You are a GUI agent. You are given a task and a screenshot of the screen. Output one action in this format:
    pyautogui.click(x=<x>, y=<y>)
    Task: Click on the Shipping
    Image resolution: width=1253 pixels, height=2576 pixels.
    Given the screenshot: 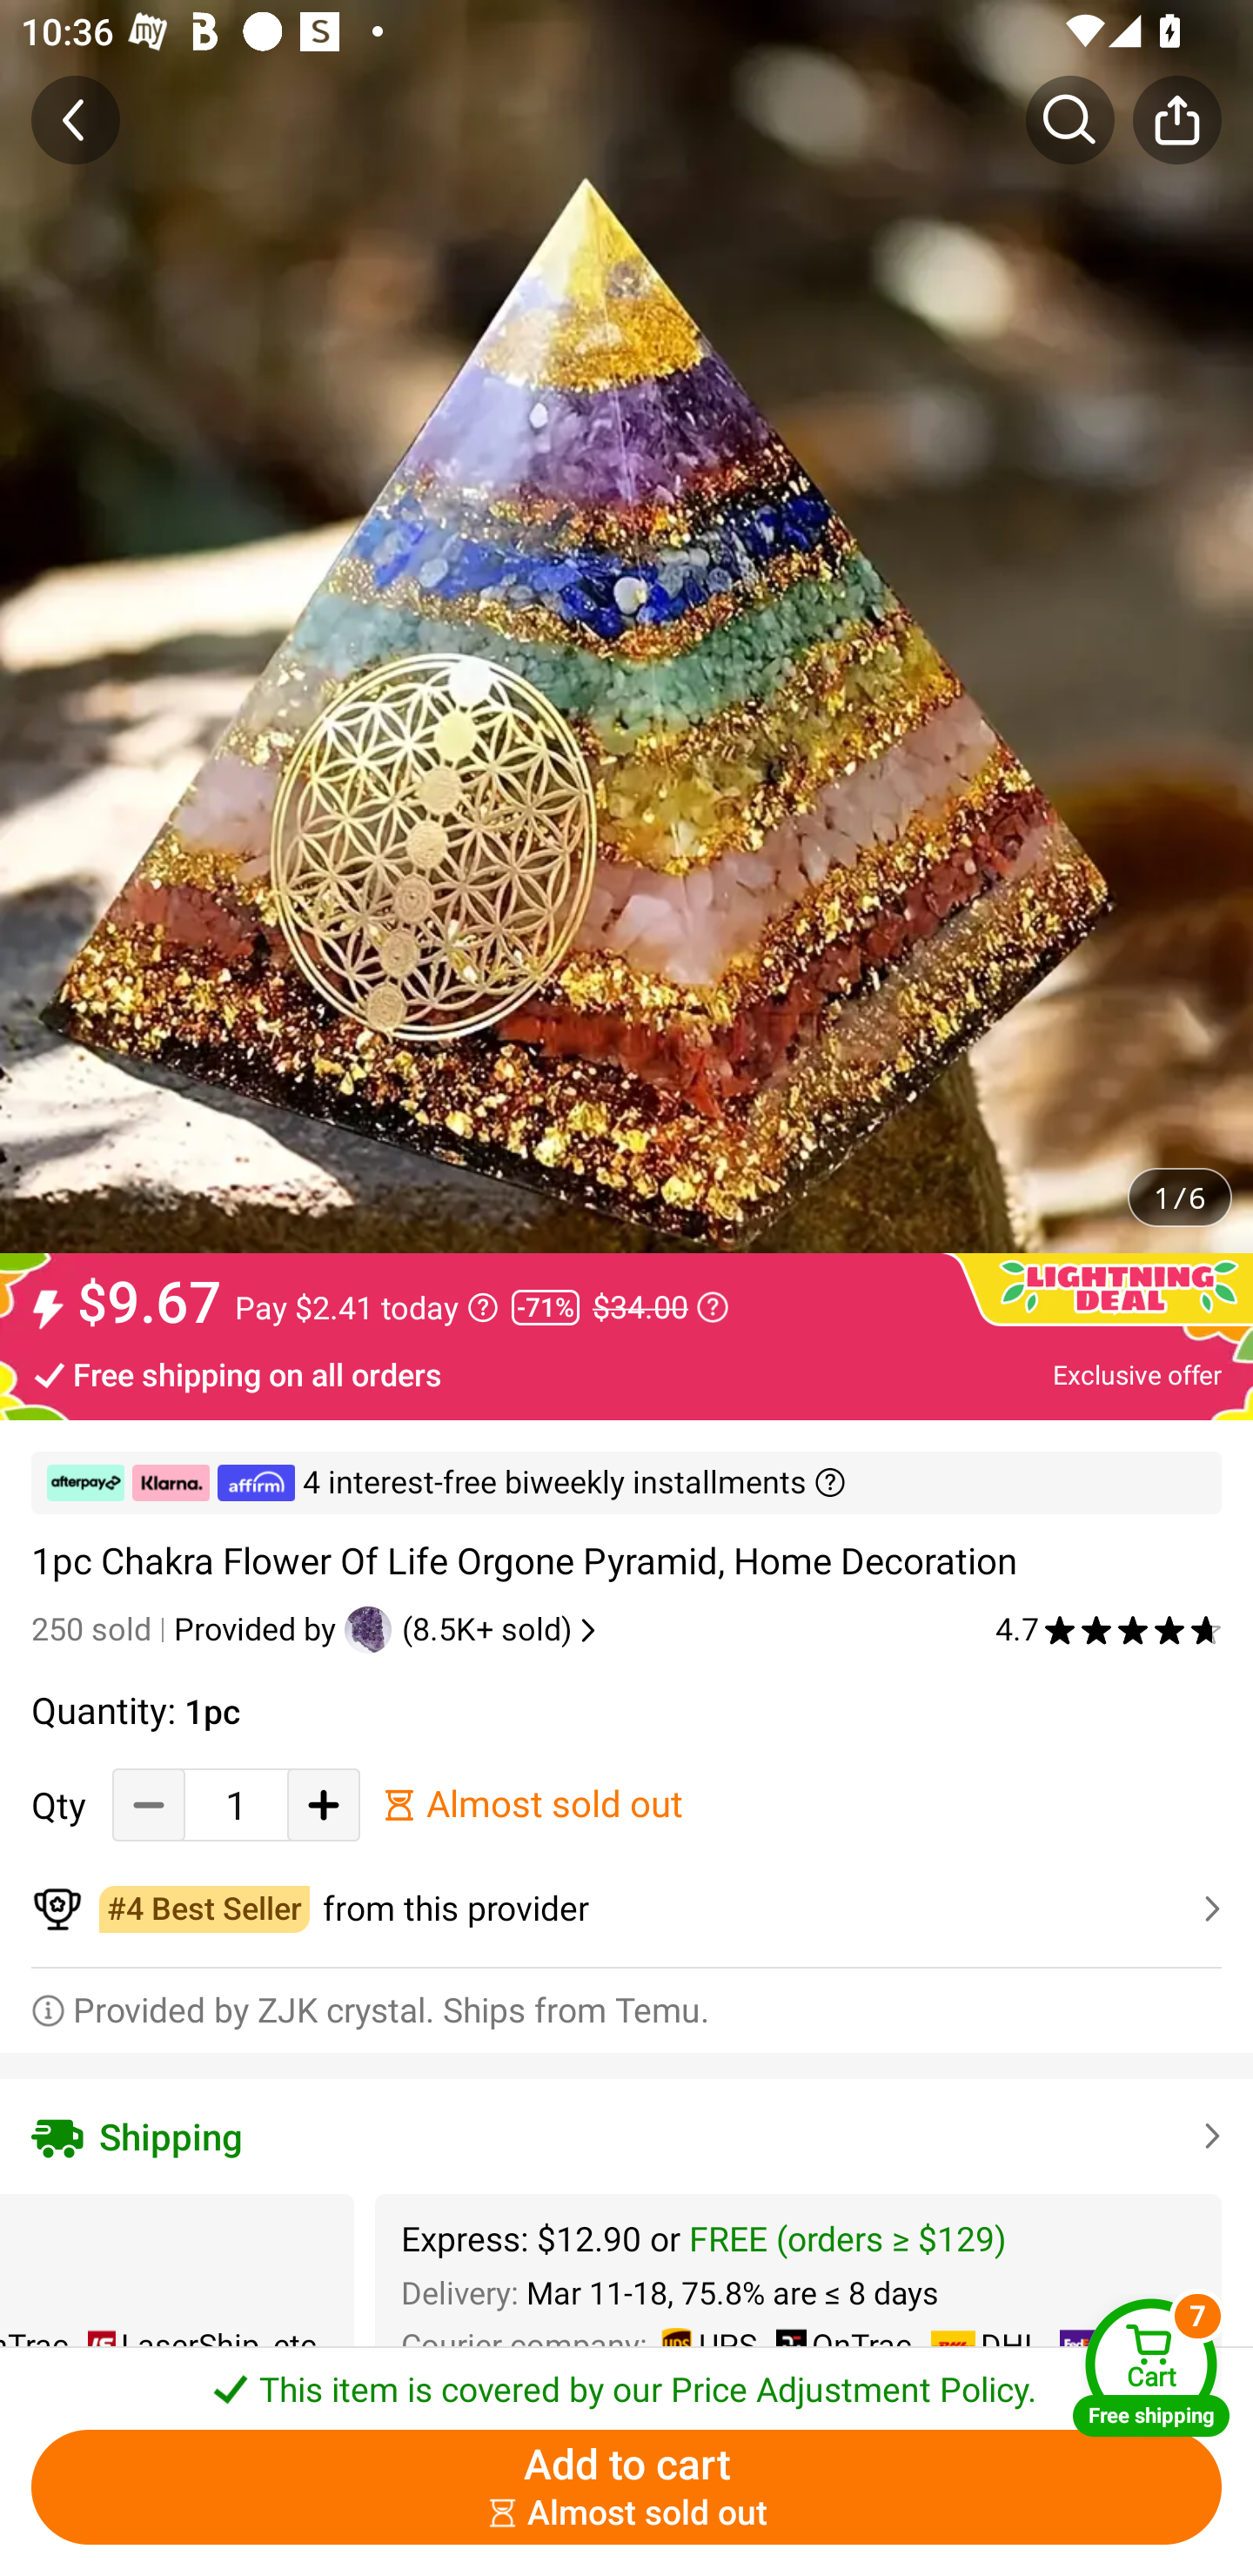 What is the action you would take?
    pyautogui.click(x=626, y=2136)
    